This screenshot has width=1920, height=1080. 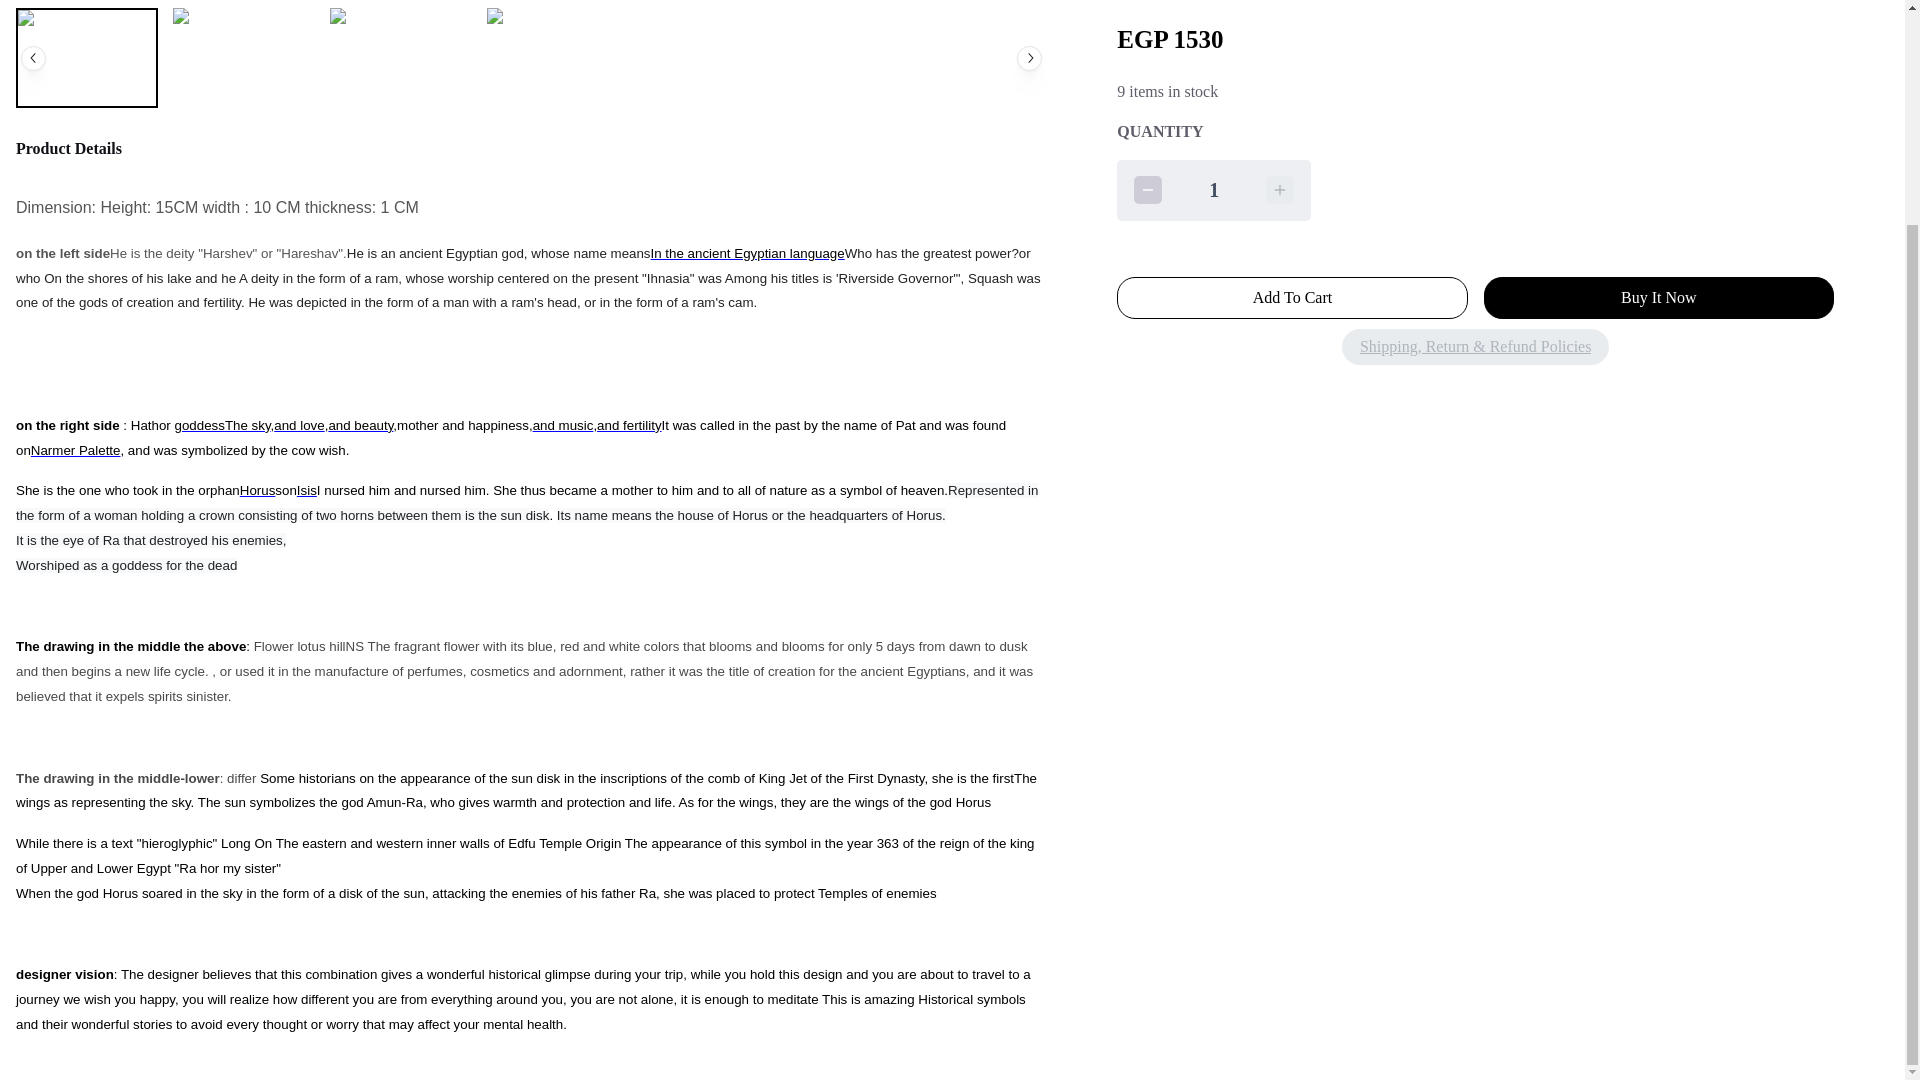 What do you see at coordinates (247, 424) in the screenshot?
I see `The sky` at bounding box center [247, 424].